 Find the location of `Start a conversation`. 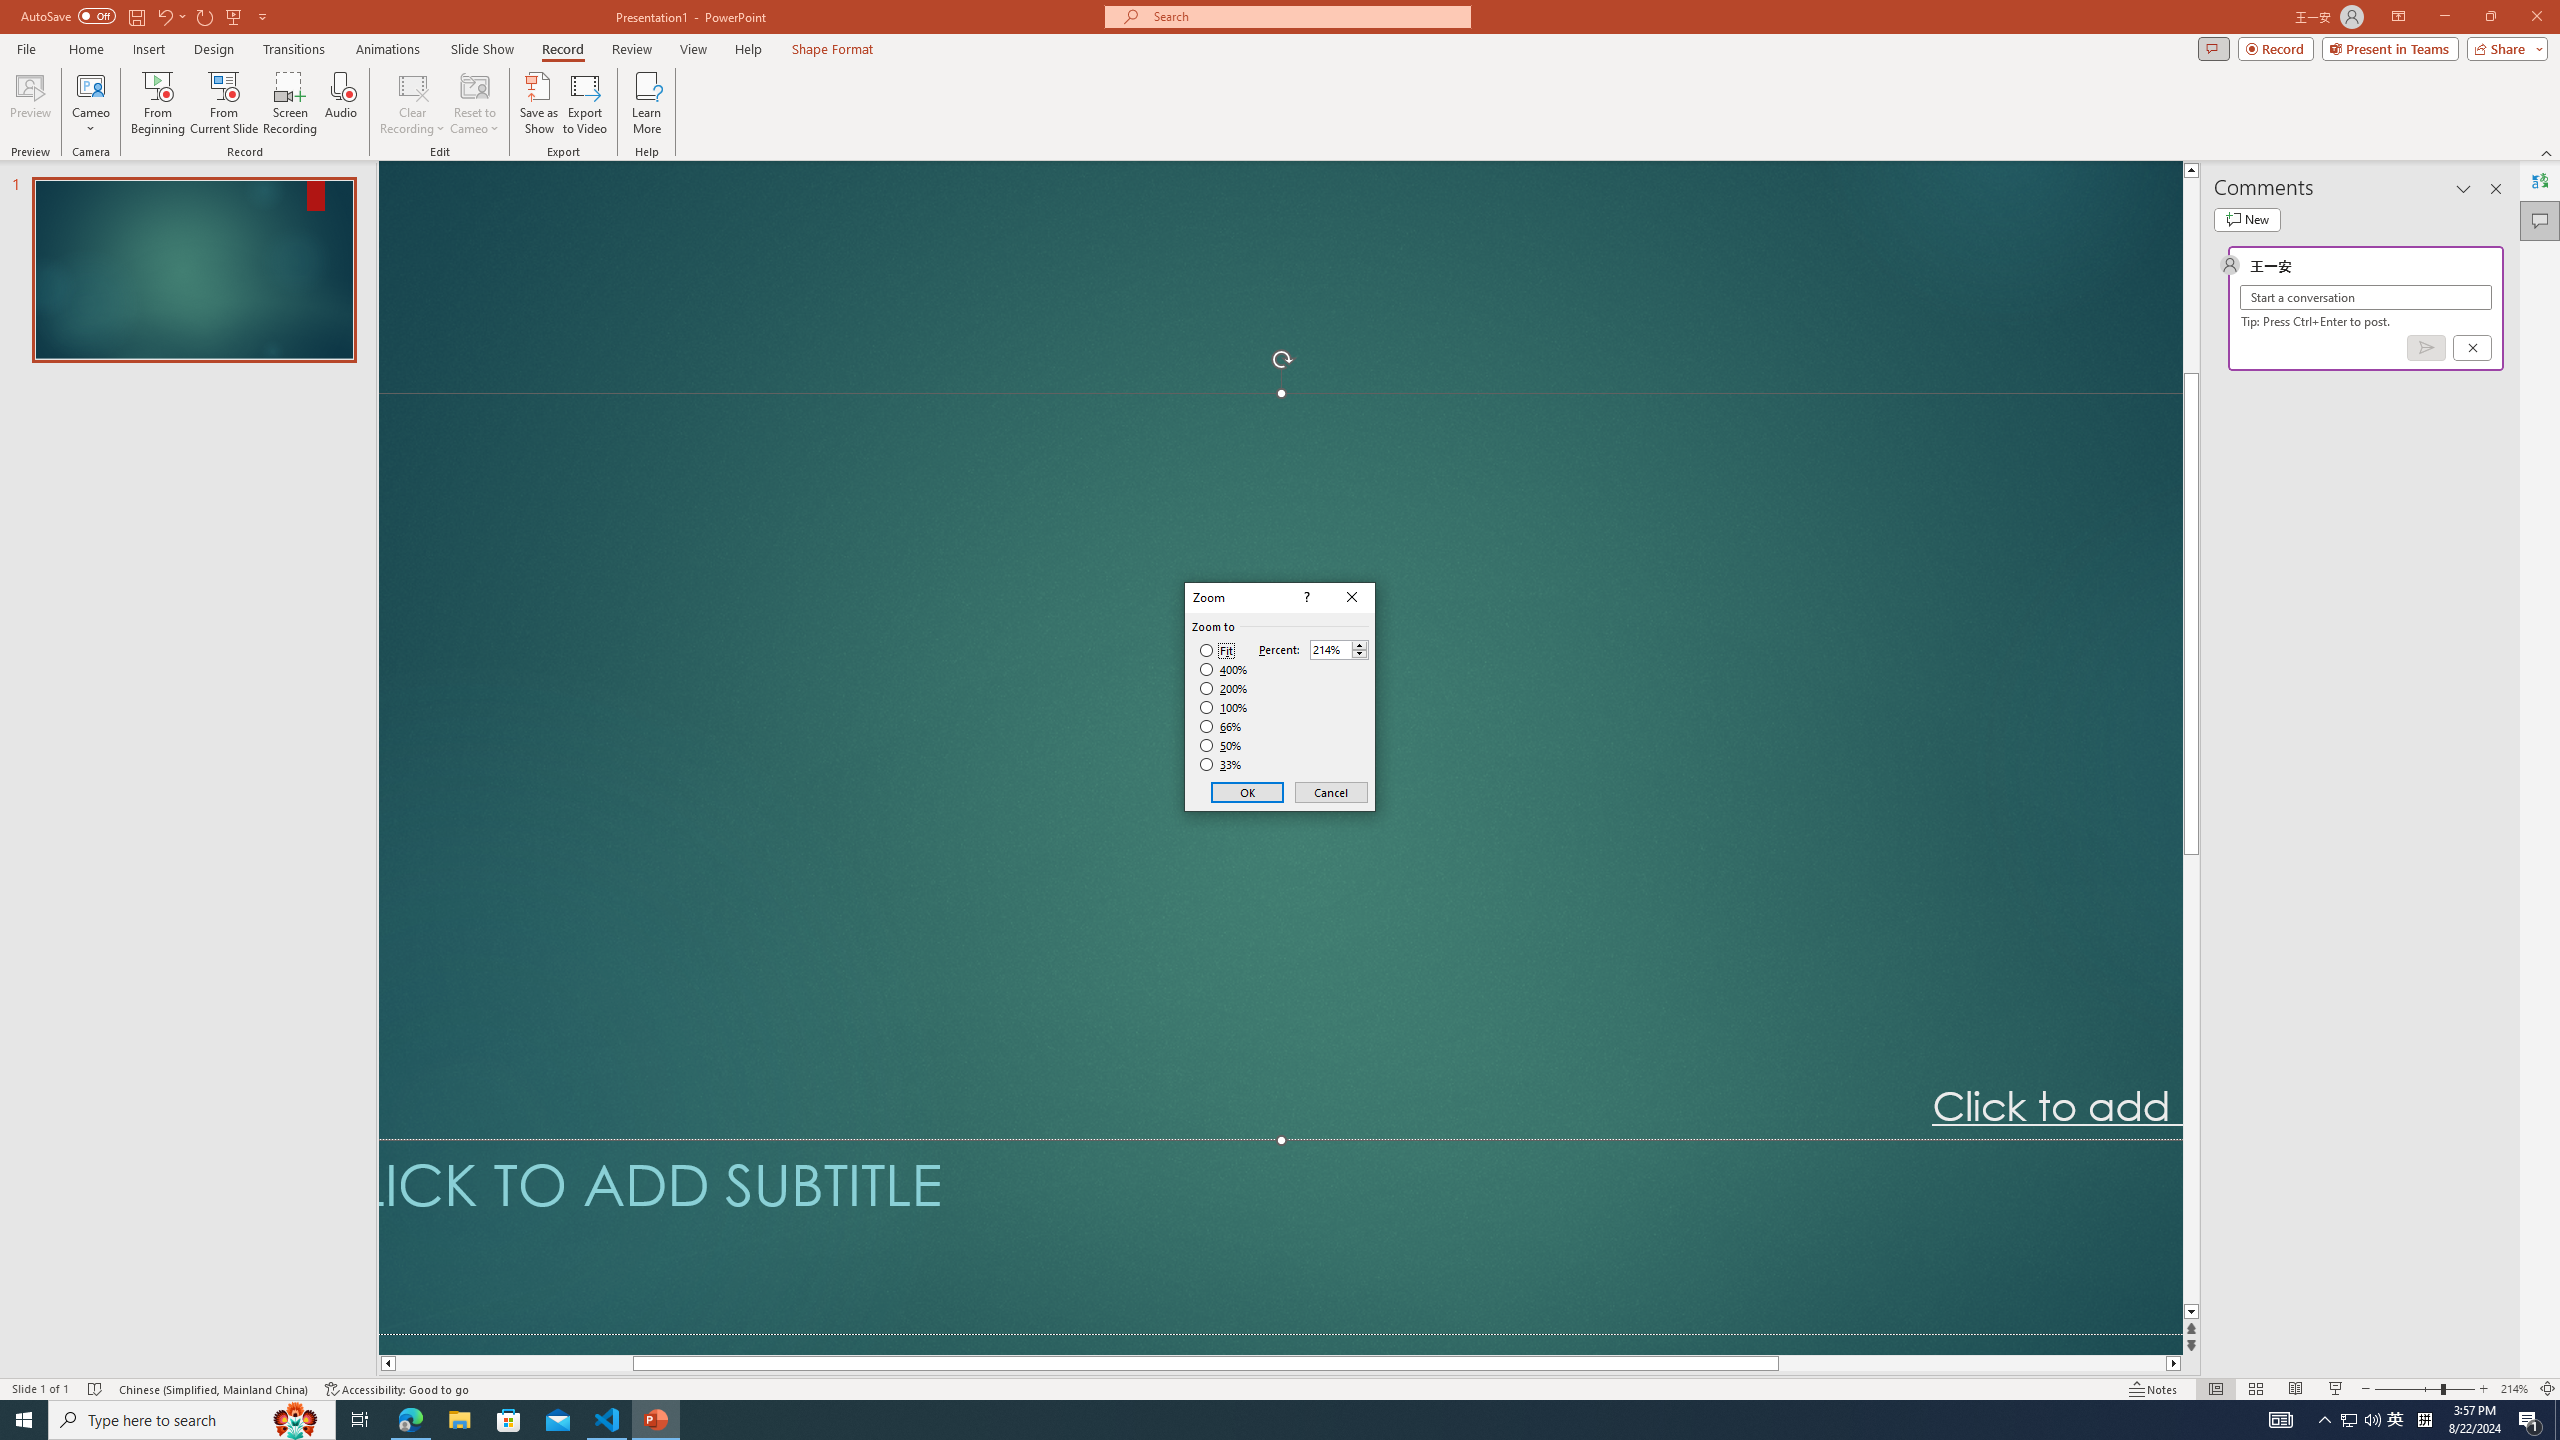

Start a conversation is located at coordinates (2365, 297).